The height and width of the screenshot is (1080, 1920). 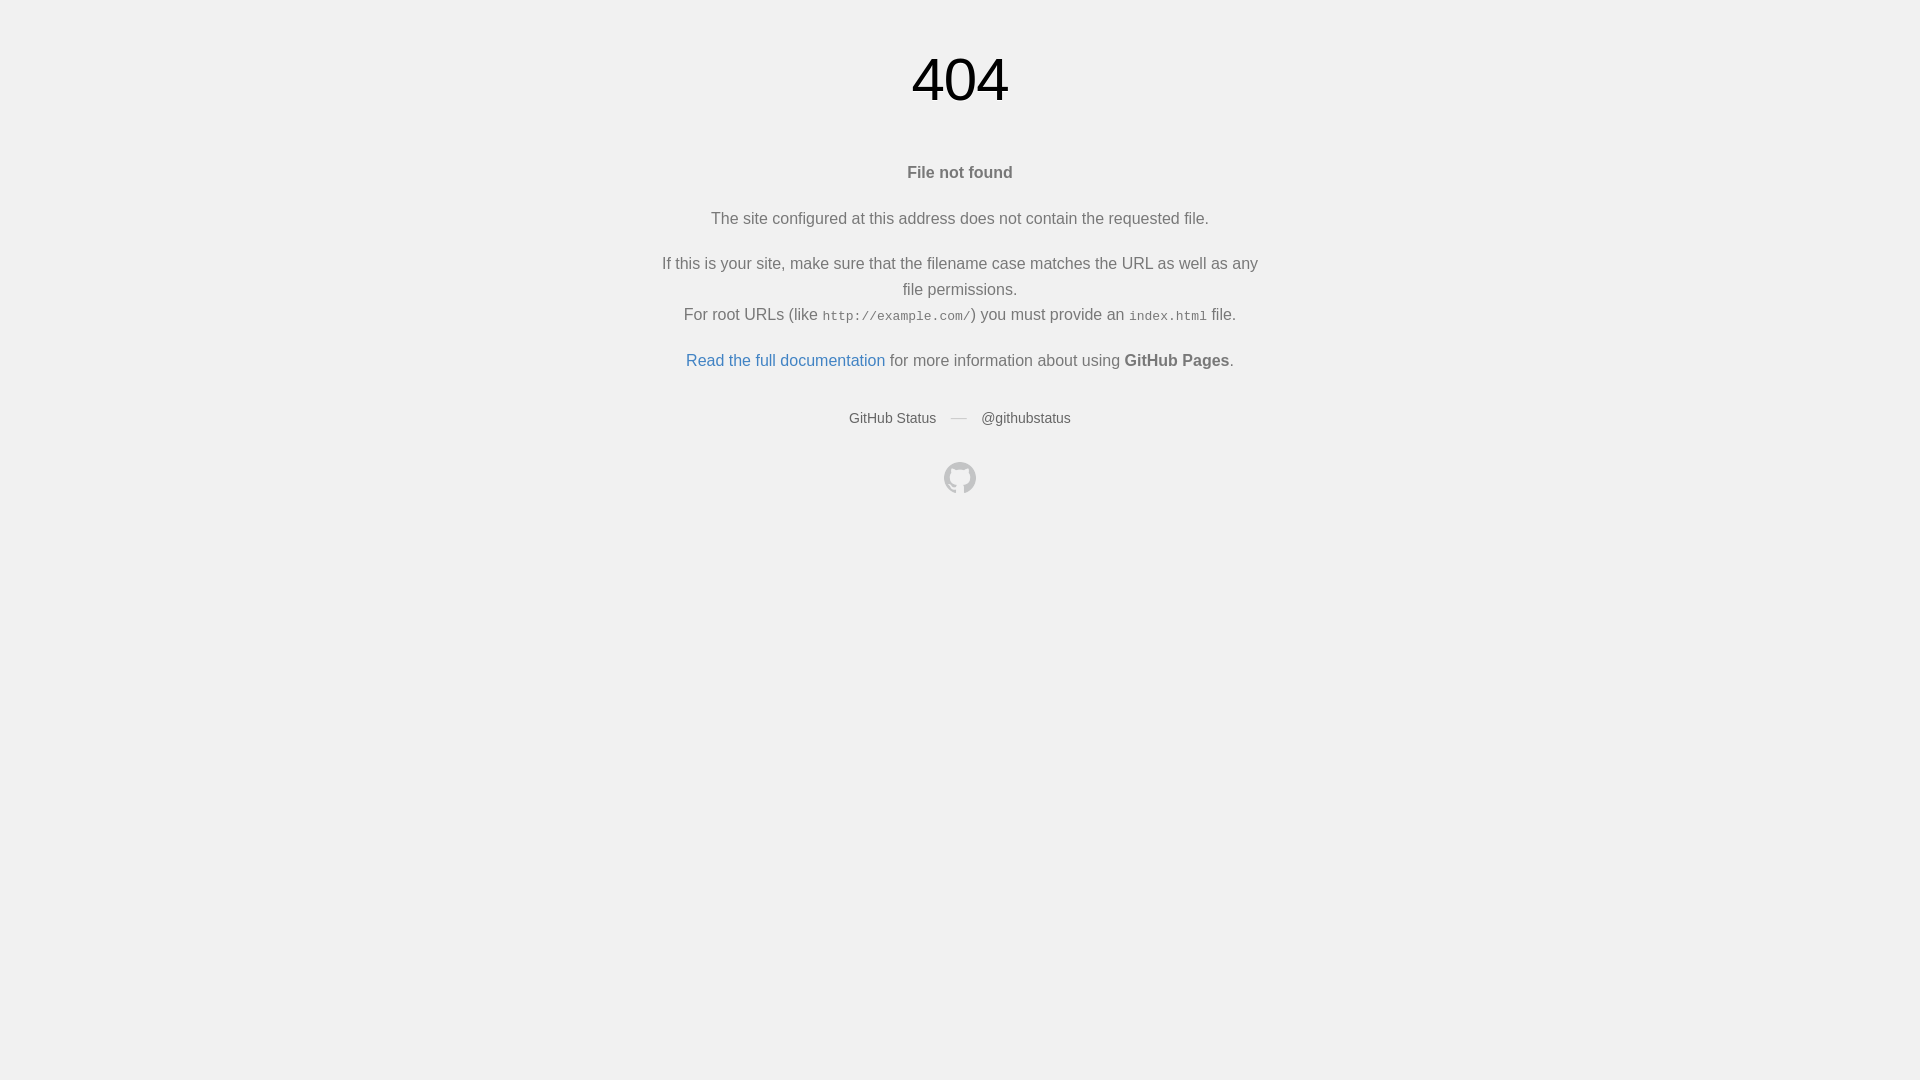 I want to click on GitHub Status, so click(x=892, y=418).